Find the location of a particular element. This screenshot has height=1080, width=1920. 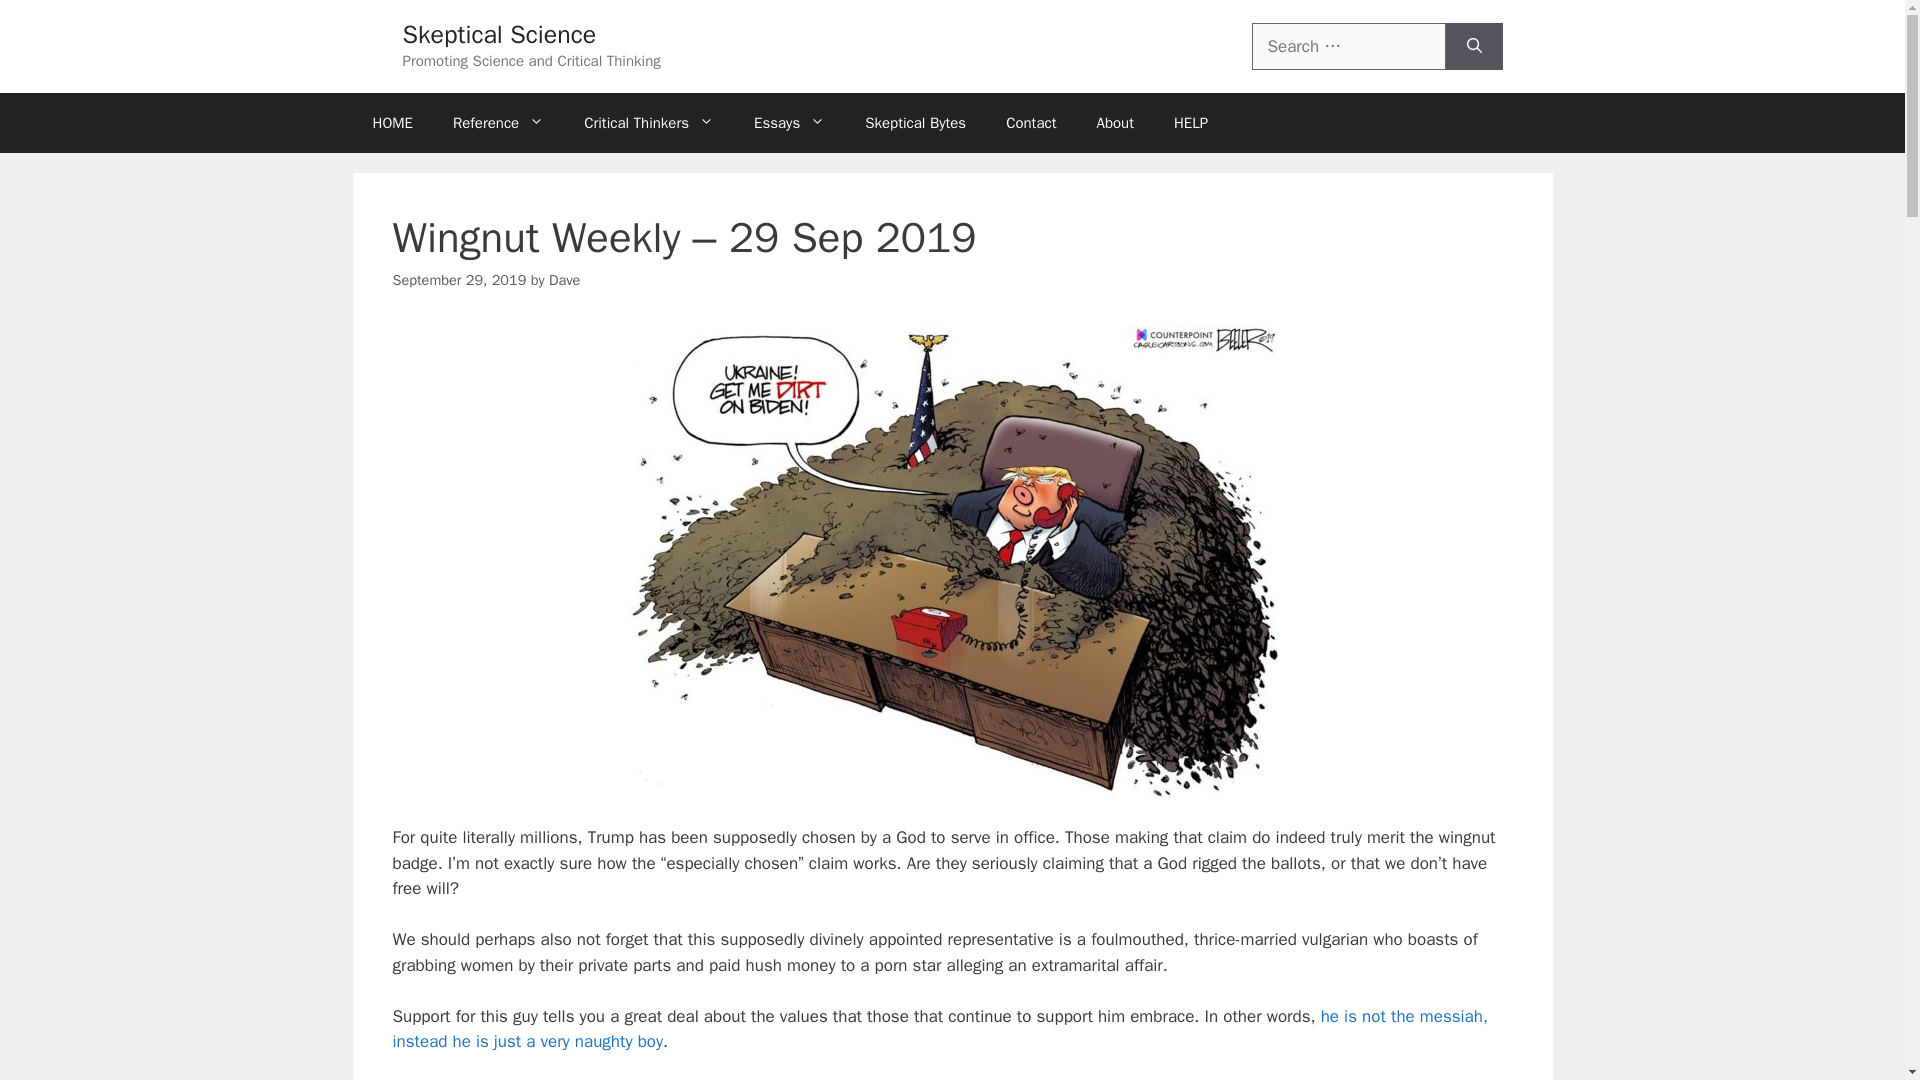

HELP is located at coordinates (1190, 122).